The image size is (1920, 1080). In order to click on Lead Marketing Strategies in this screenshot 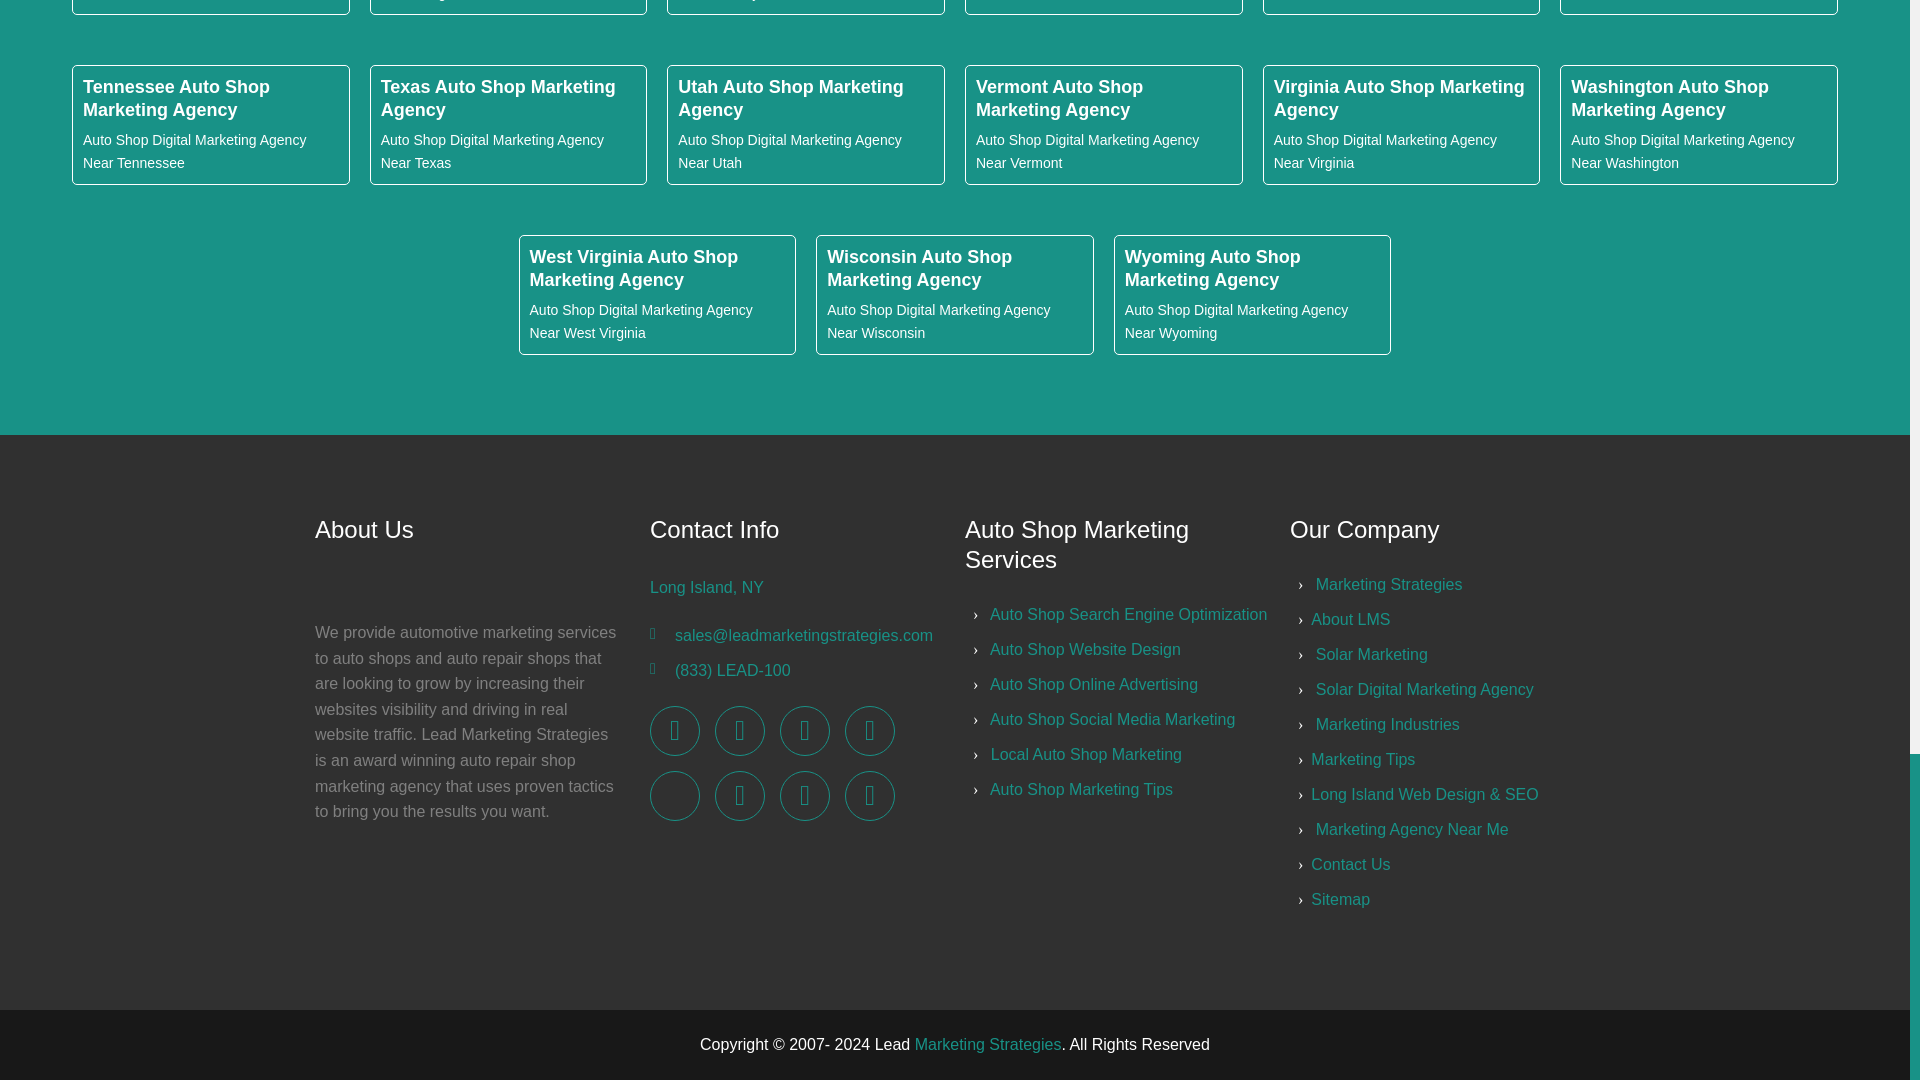, I will do `click(1389, 584)`.